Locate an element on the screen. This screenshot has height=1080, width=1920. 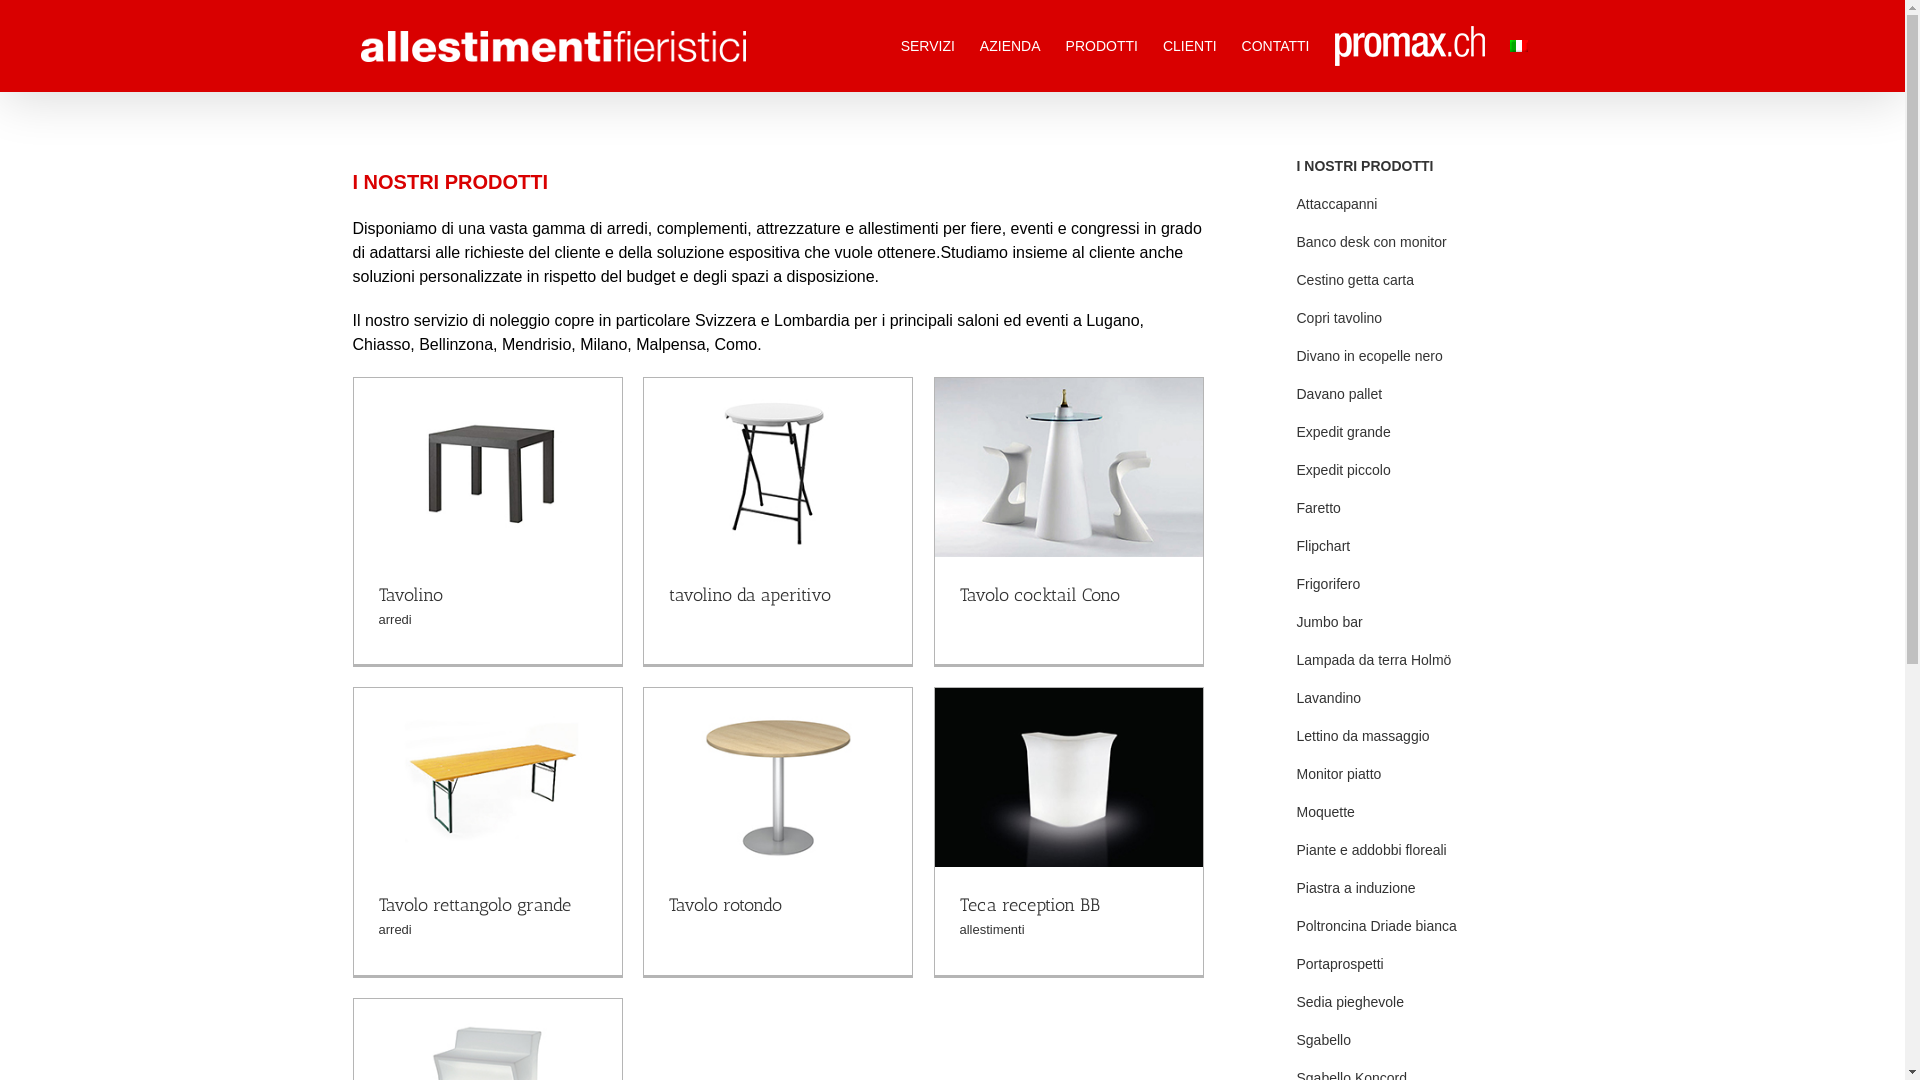
Monitor piatto is located at coordinates (1414, 775).